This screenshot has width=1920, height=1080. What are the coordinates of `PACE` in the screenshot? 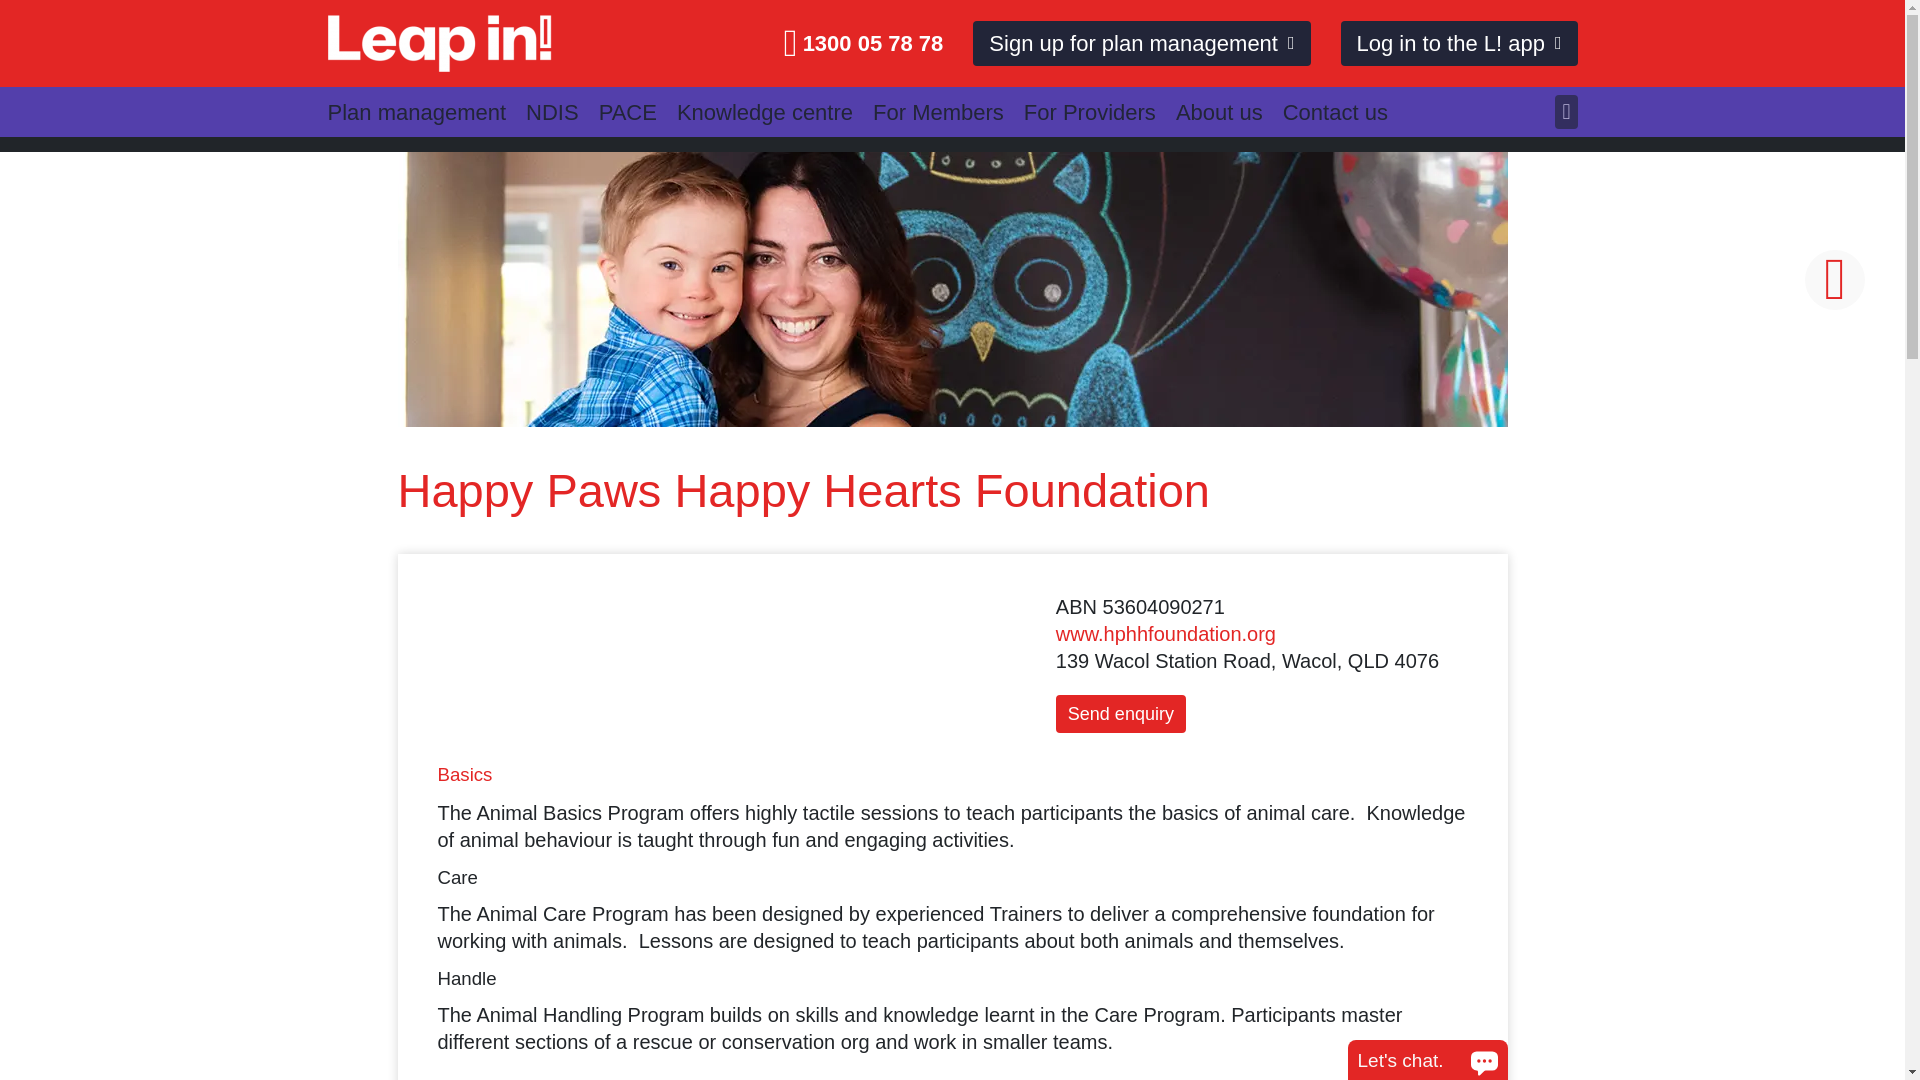 It's located at (638, 111).